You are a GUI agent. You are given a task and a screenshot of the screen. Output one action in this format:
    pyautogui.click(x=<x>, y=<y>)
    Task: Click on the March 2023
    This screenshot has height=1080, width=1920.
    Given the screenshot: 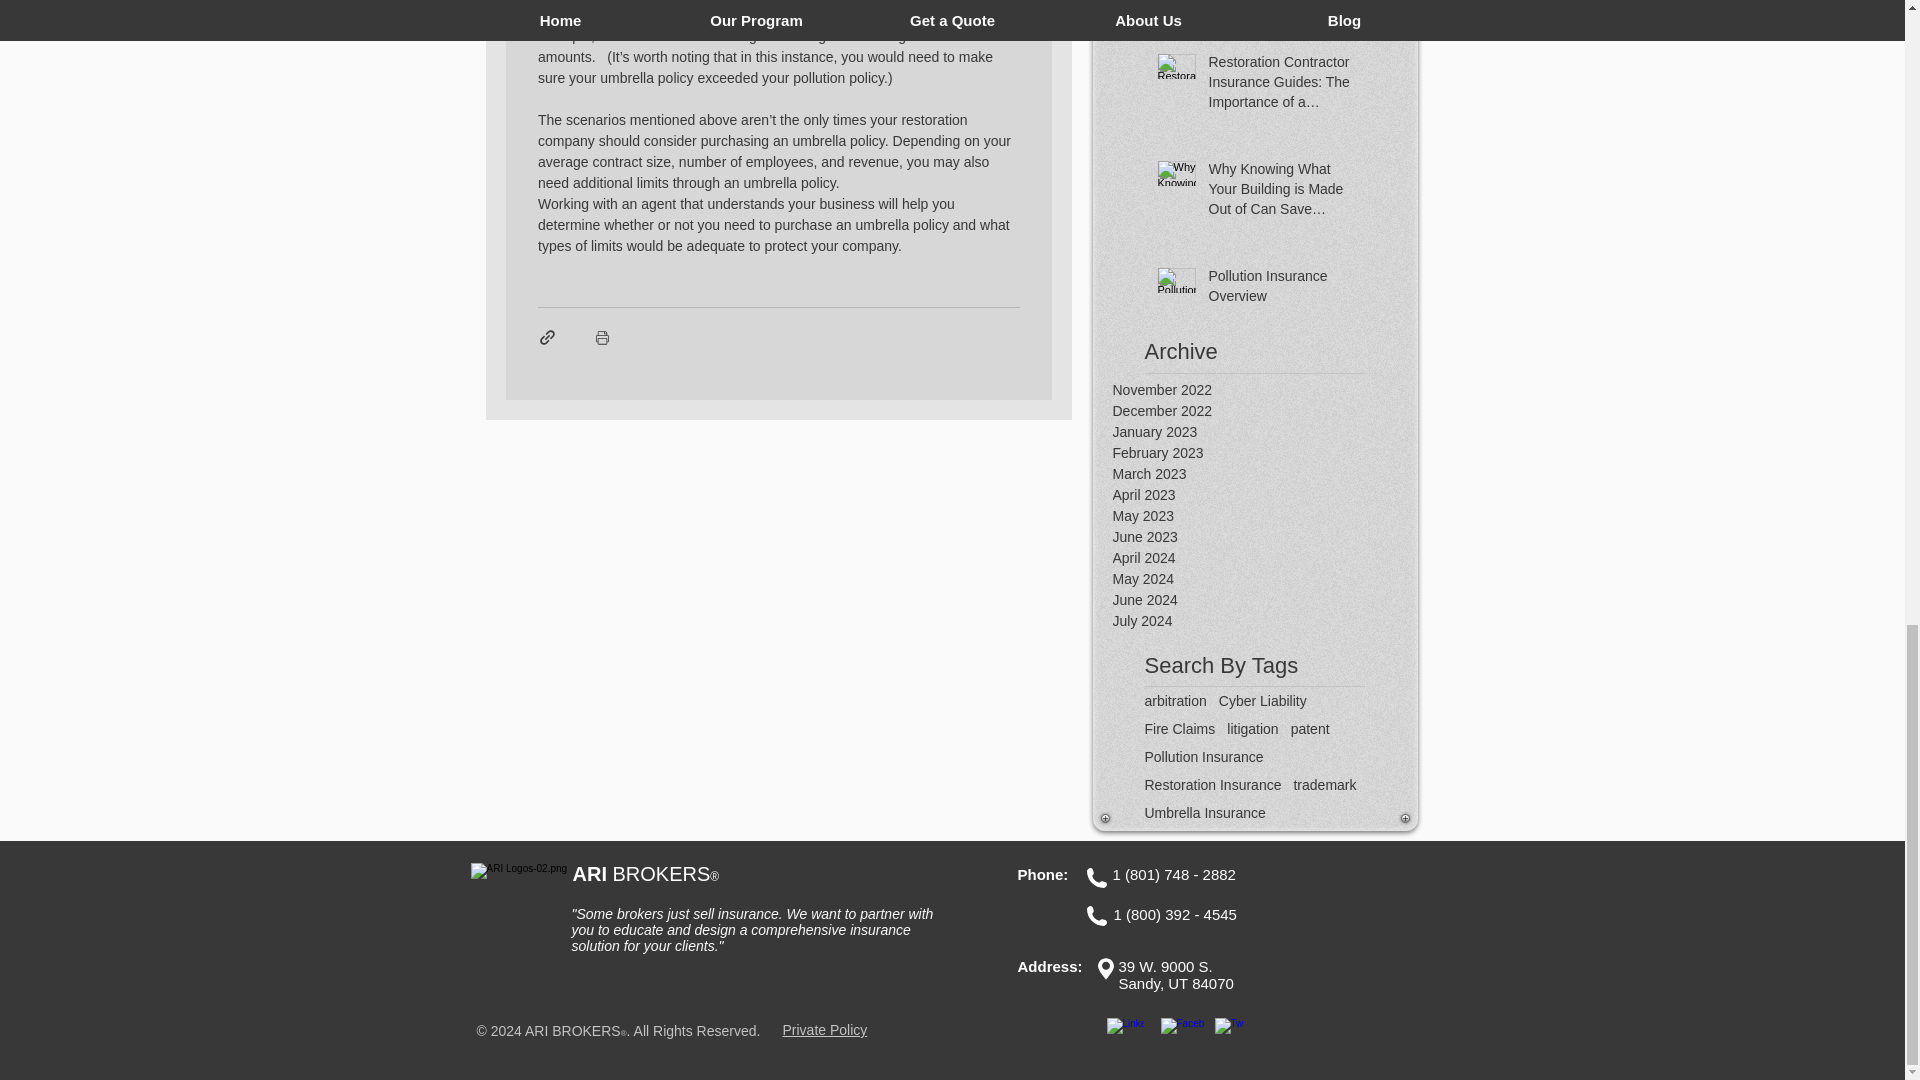 What is the action you would take?
    pyautogui.click(x=1264, y=474)
    